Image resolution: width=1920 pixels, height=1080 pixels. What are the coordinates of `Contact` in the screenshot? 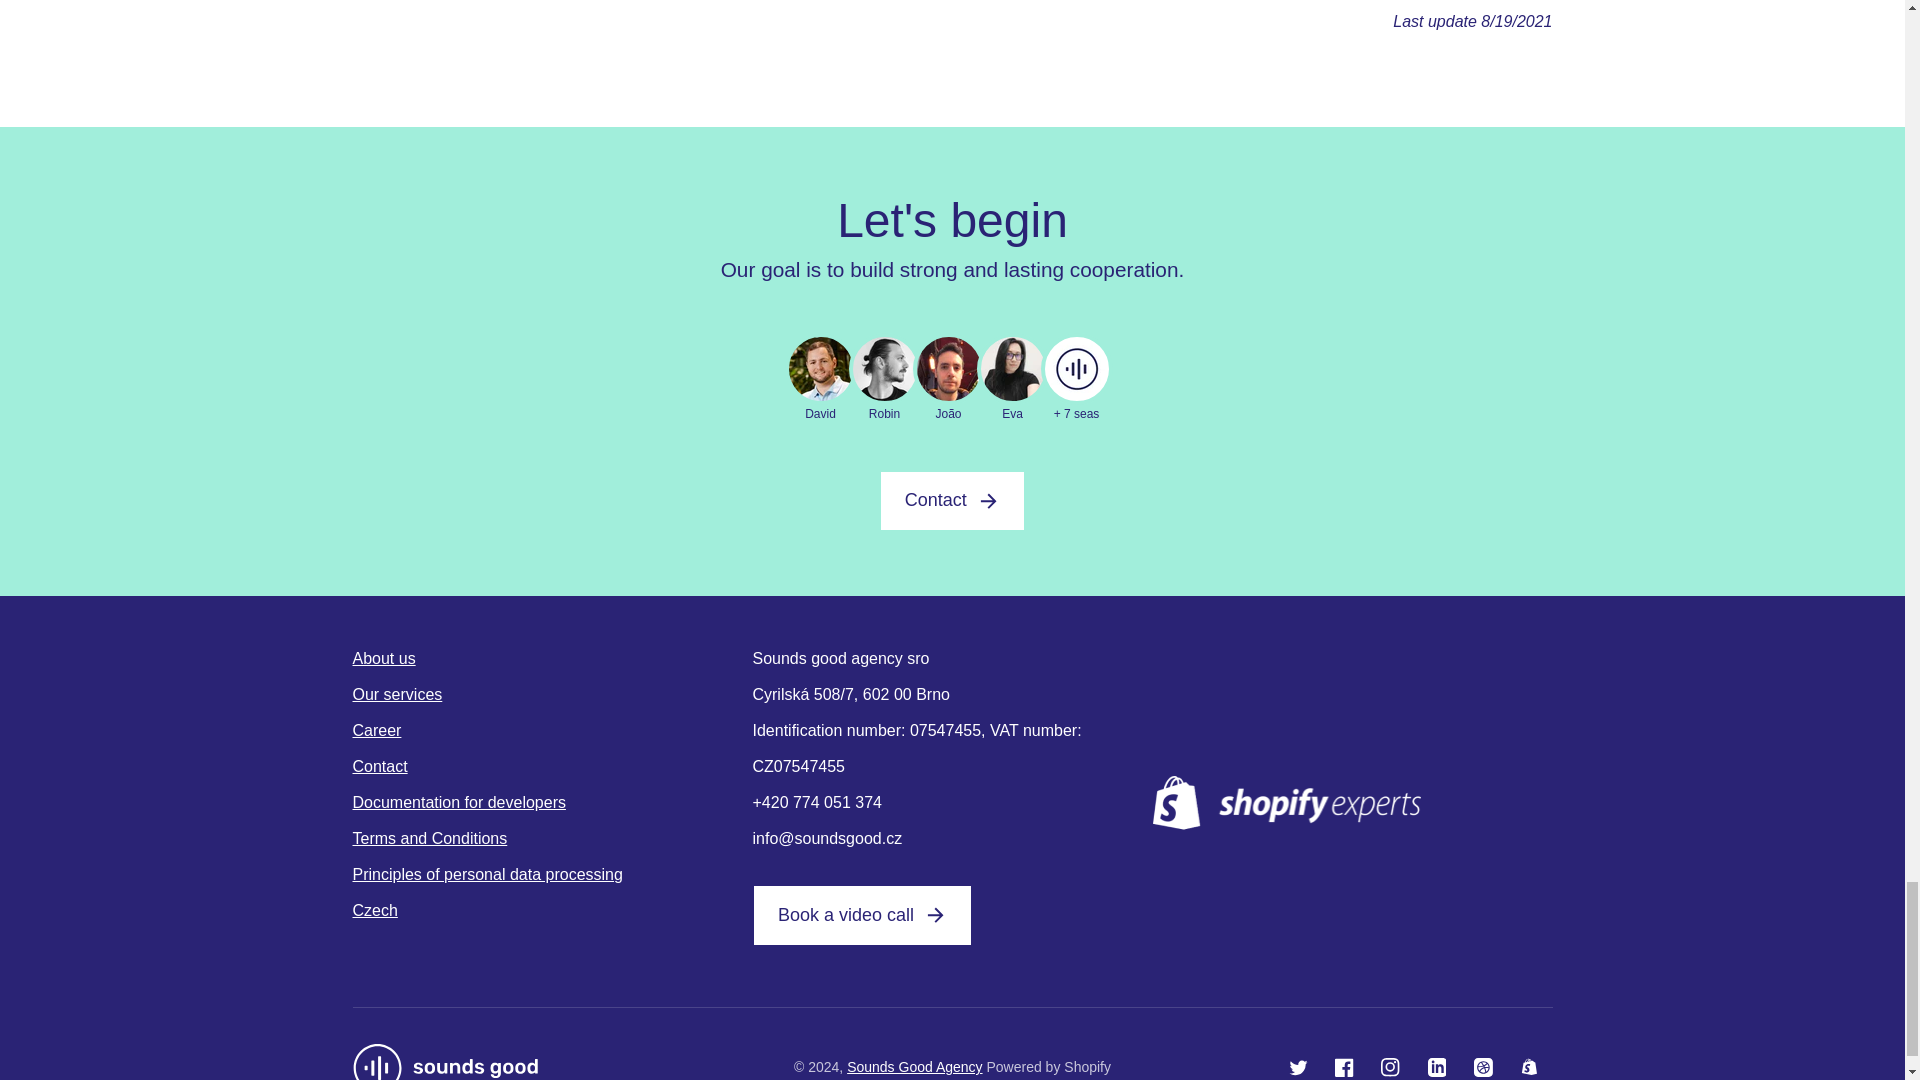 It's located at (552, 767).